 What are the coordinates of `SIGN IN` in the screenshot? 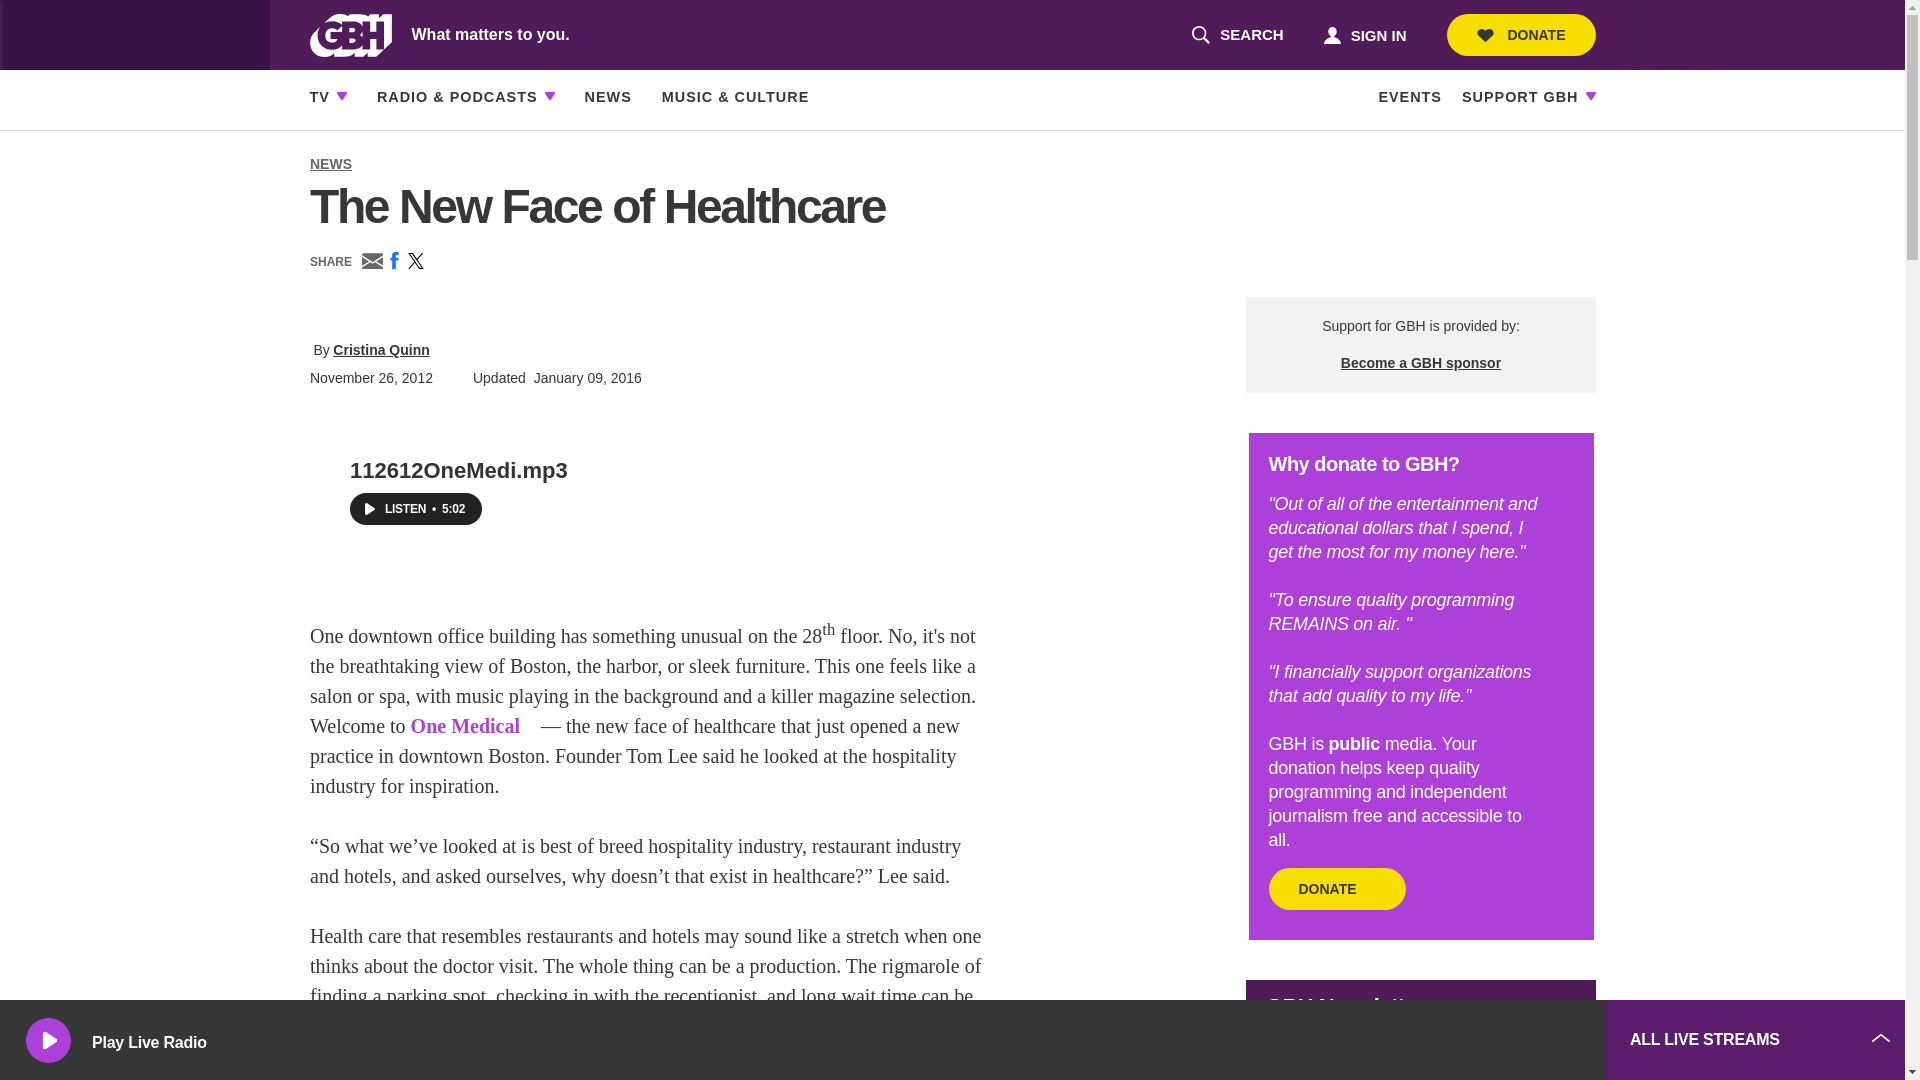 It's located at (1237, 35).